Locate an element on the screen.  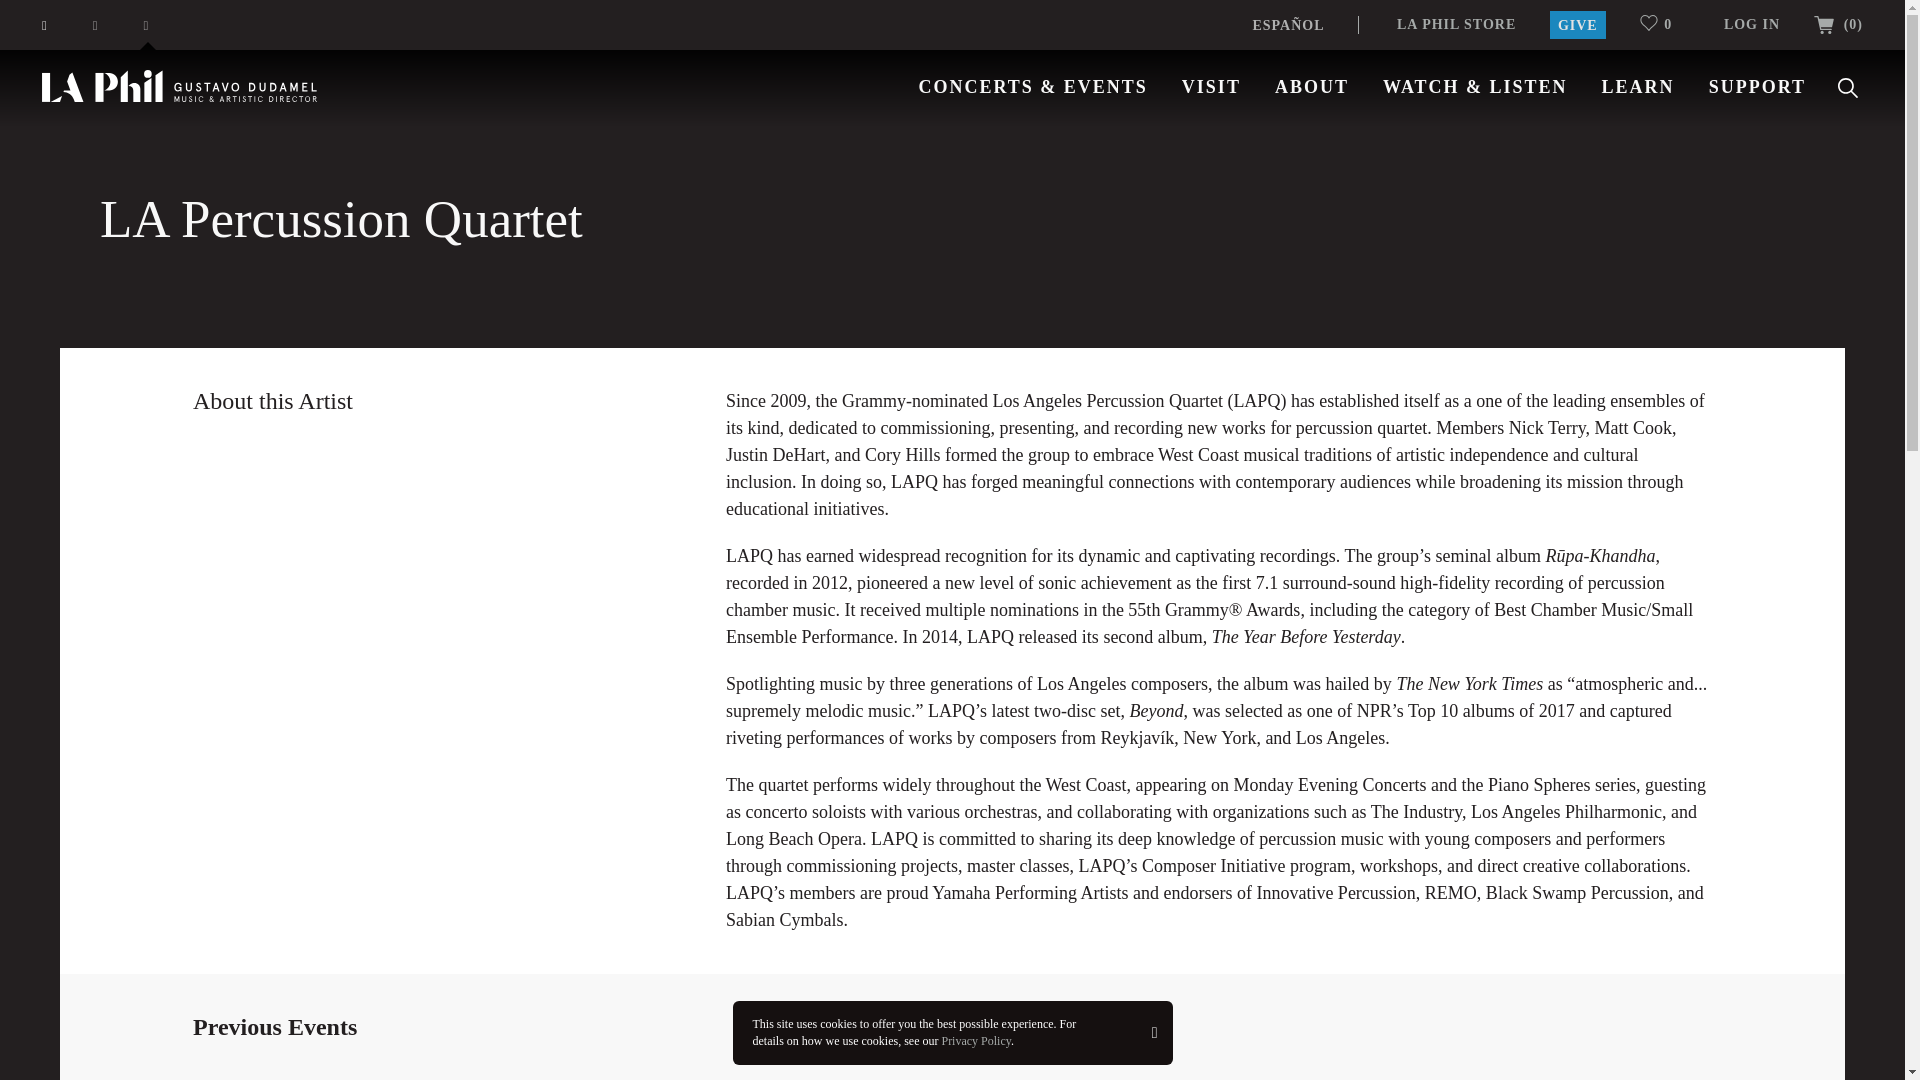
GIVE is located at coordinates (1577, 24).